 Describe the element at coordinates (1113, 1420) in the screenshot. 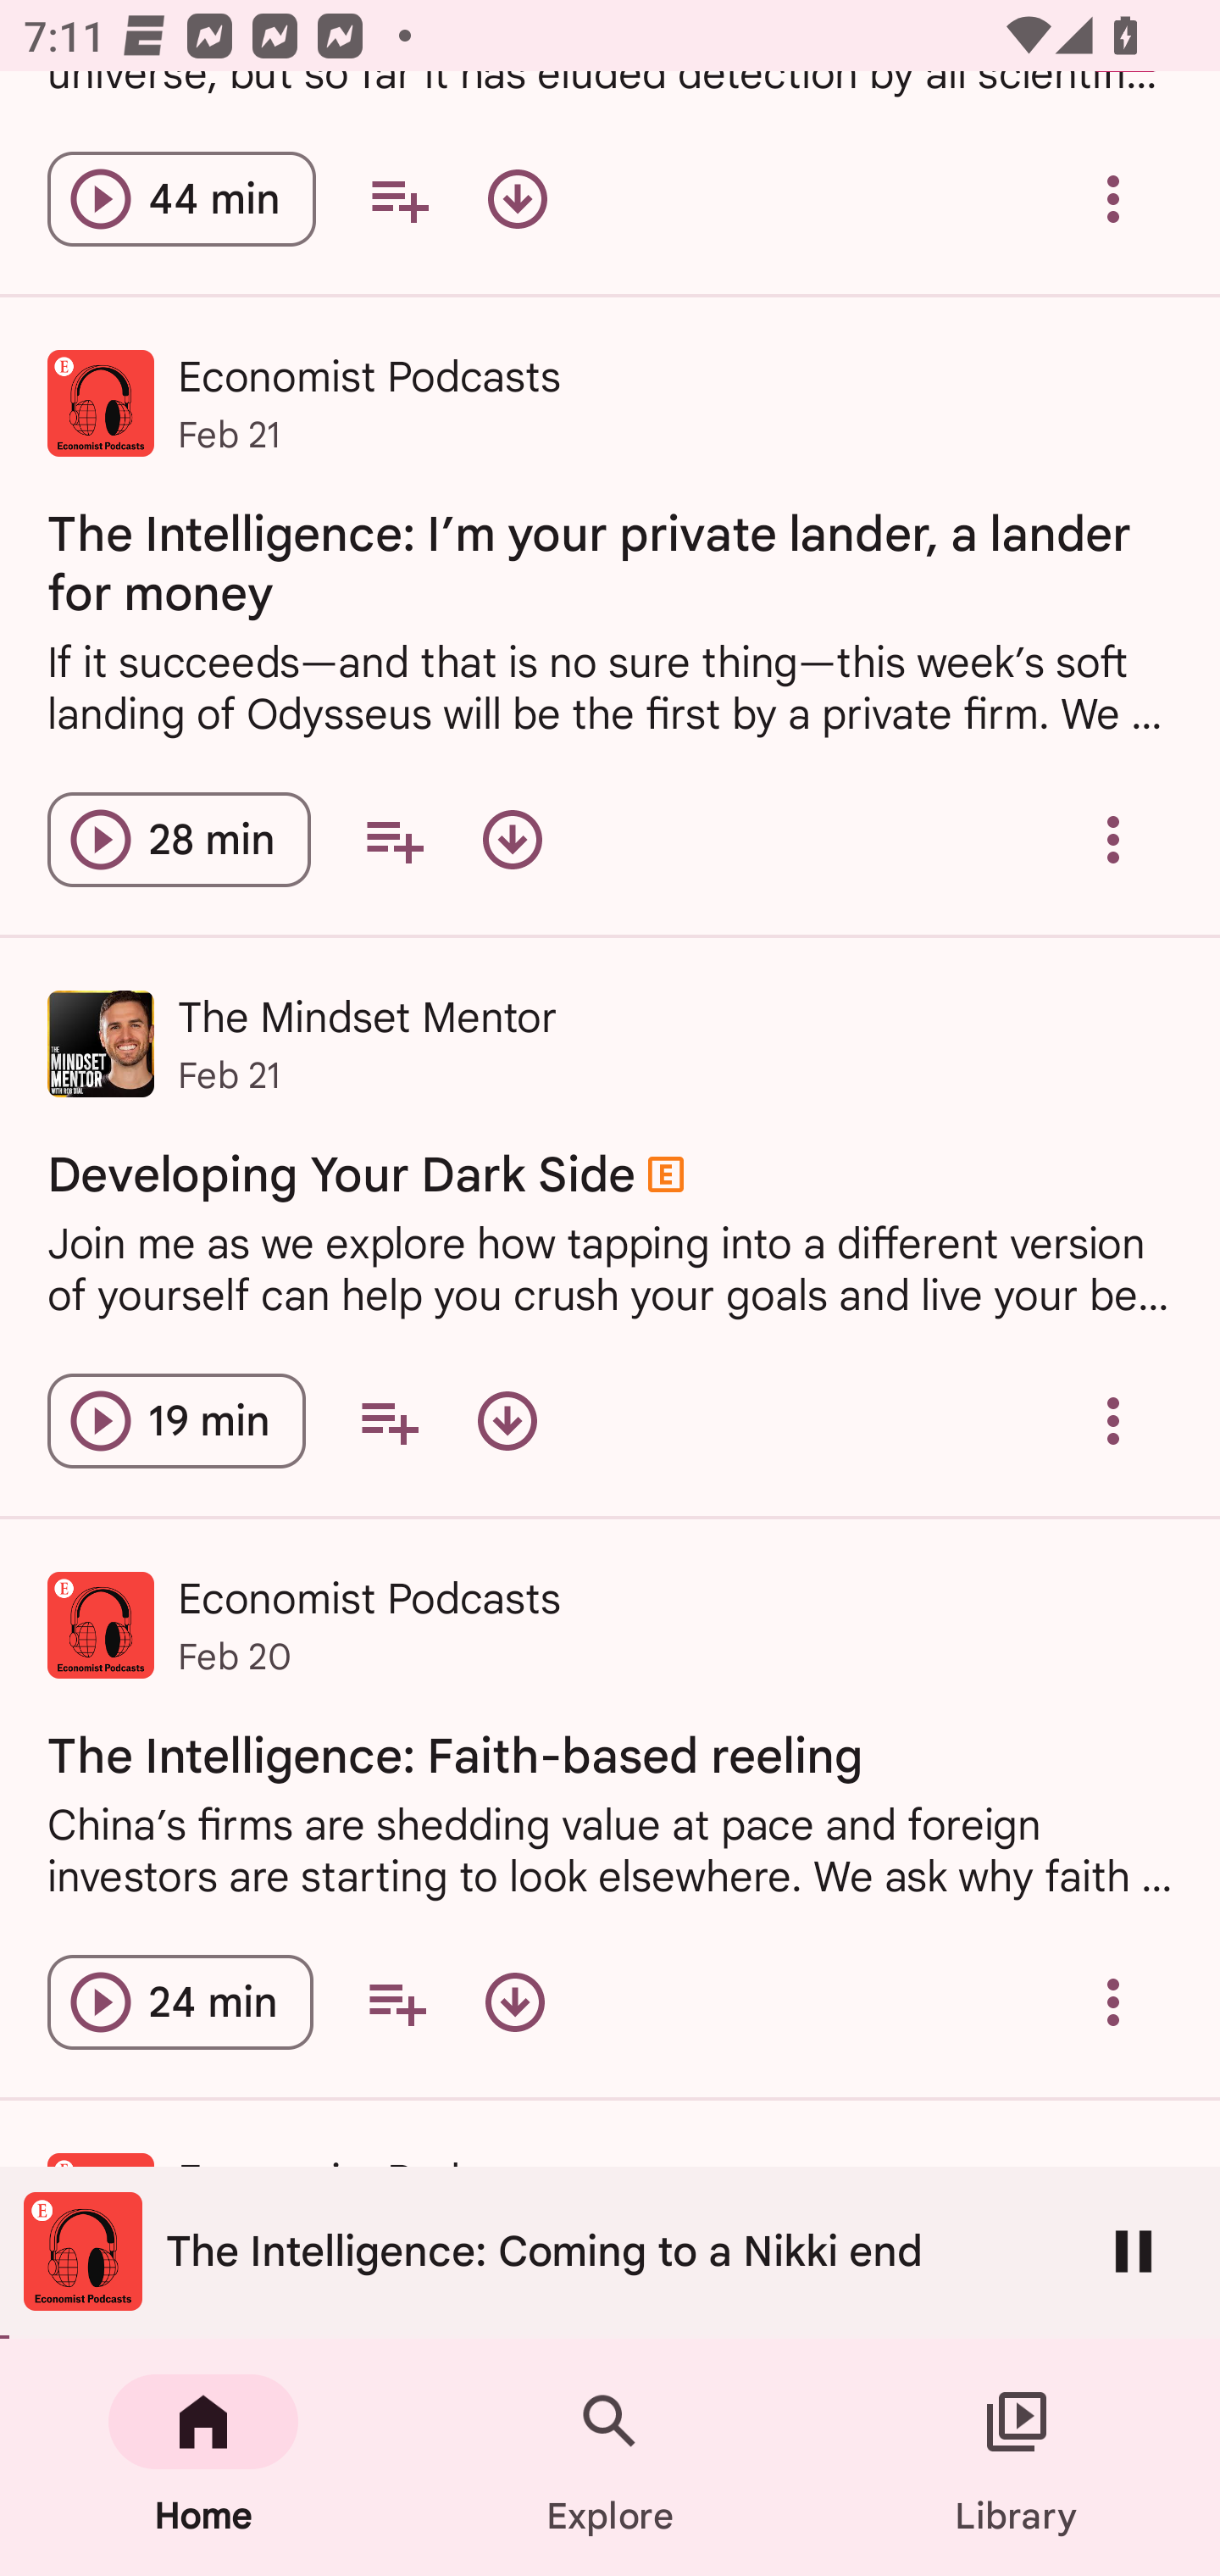

I see `Overflow menu` at that location.